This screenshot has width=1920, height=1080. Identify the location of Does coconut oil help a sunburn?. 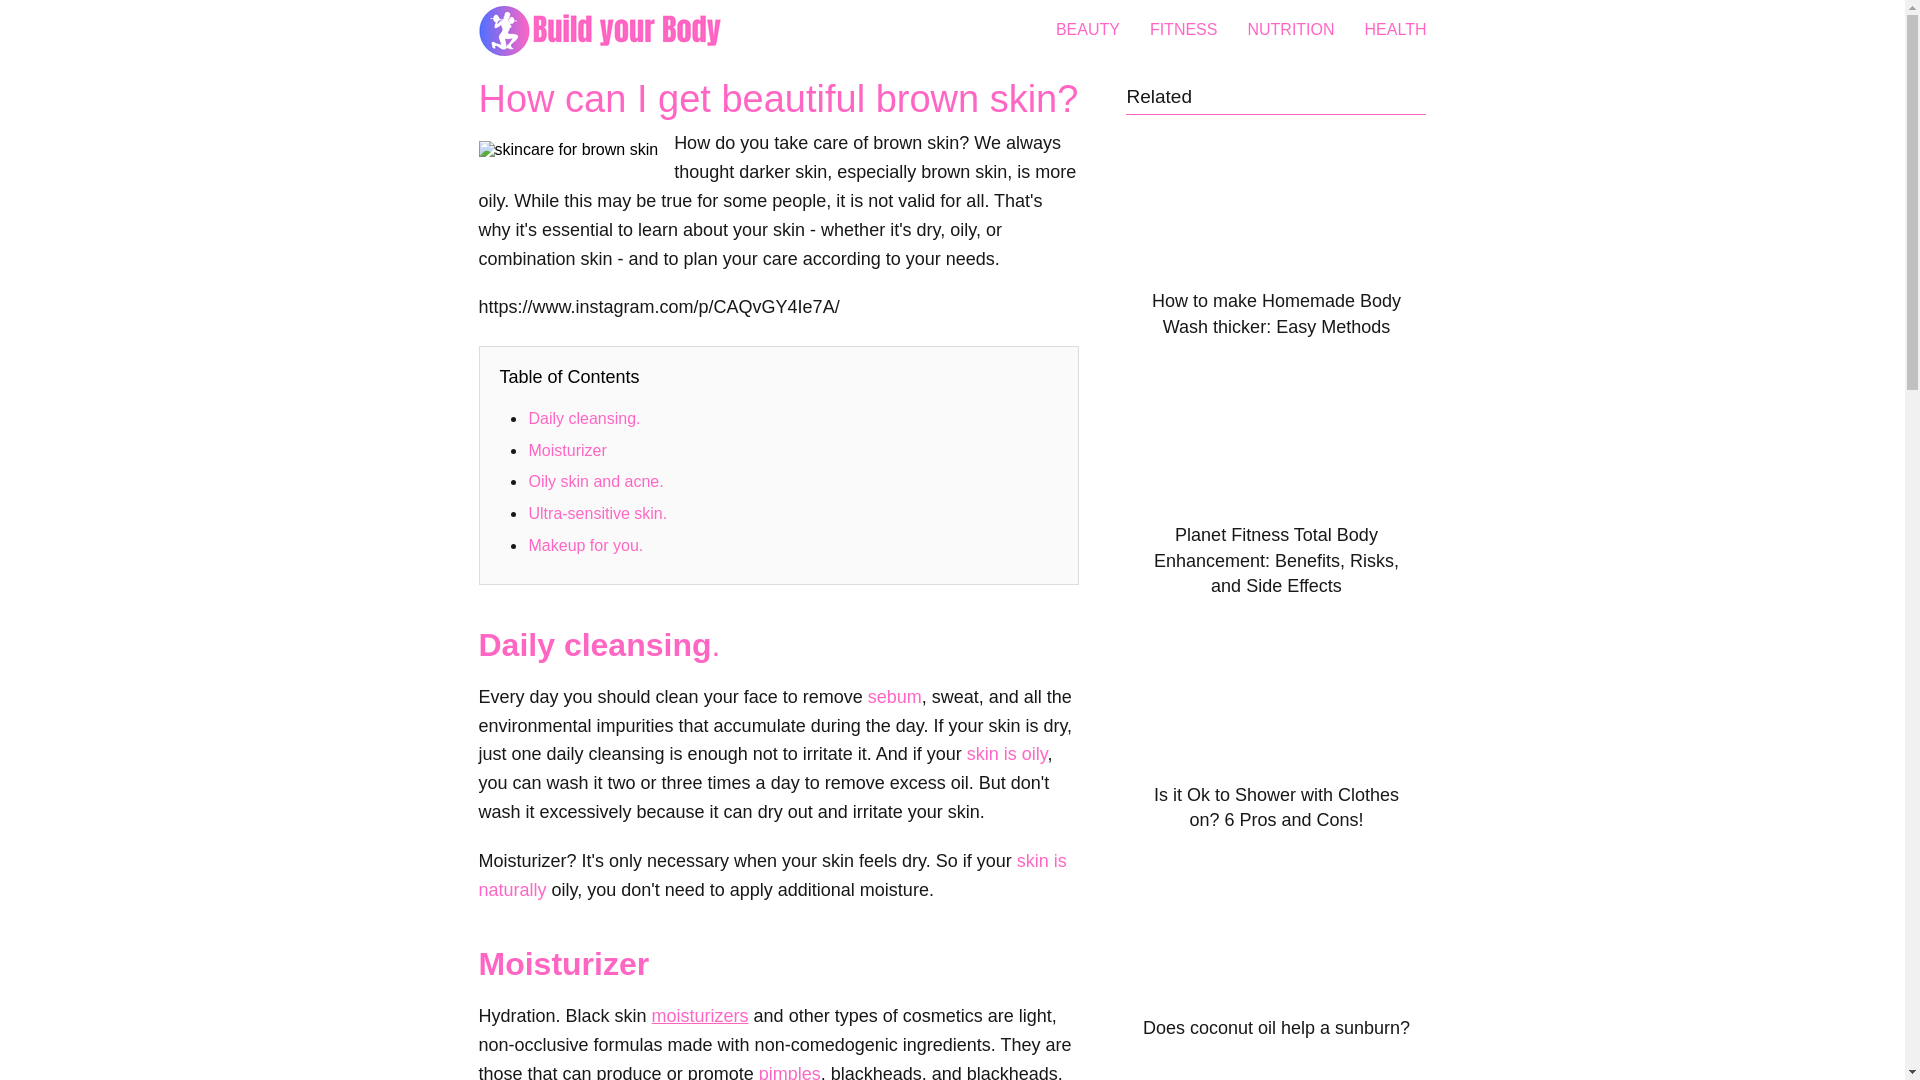
(1276, 954).